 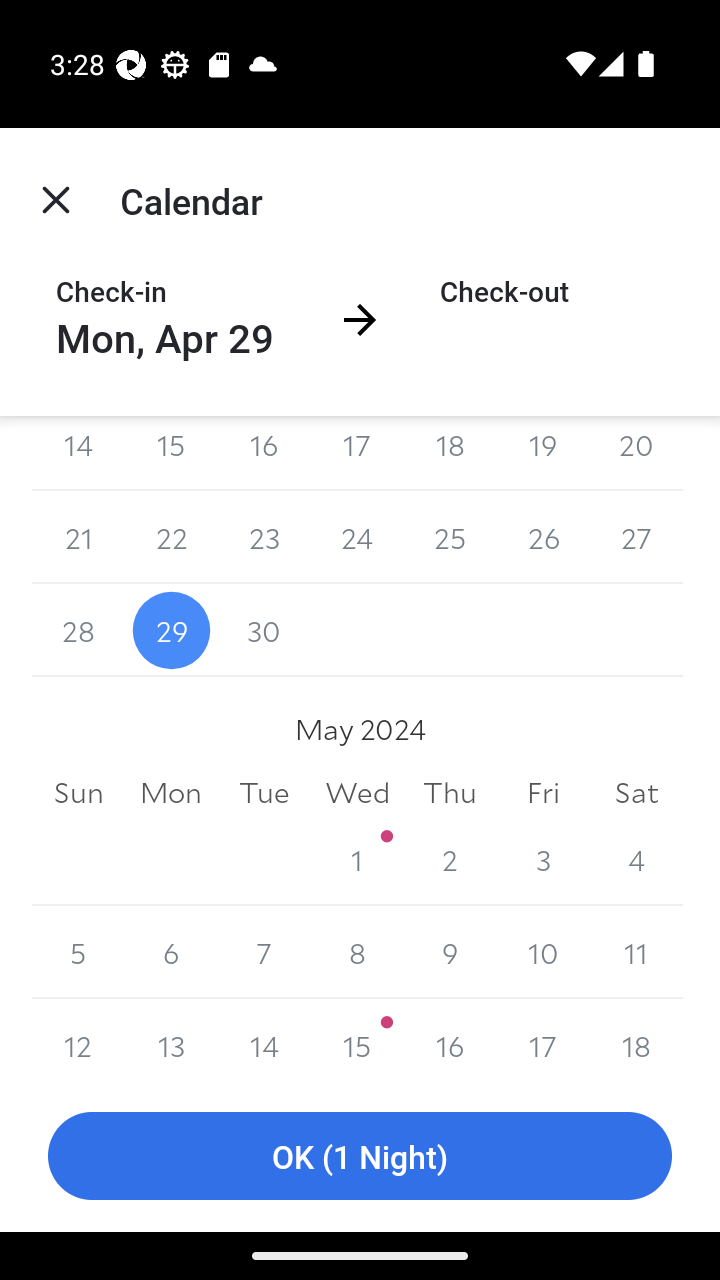 What do you see at coordinates (357, 454) in the screenshot?
I see `17 17 April 2024` at bounding box center [357, 454].